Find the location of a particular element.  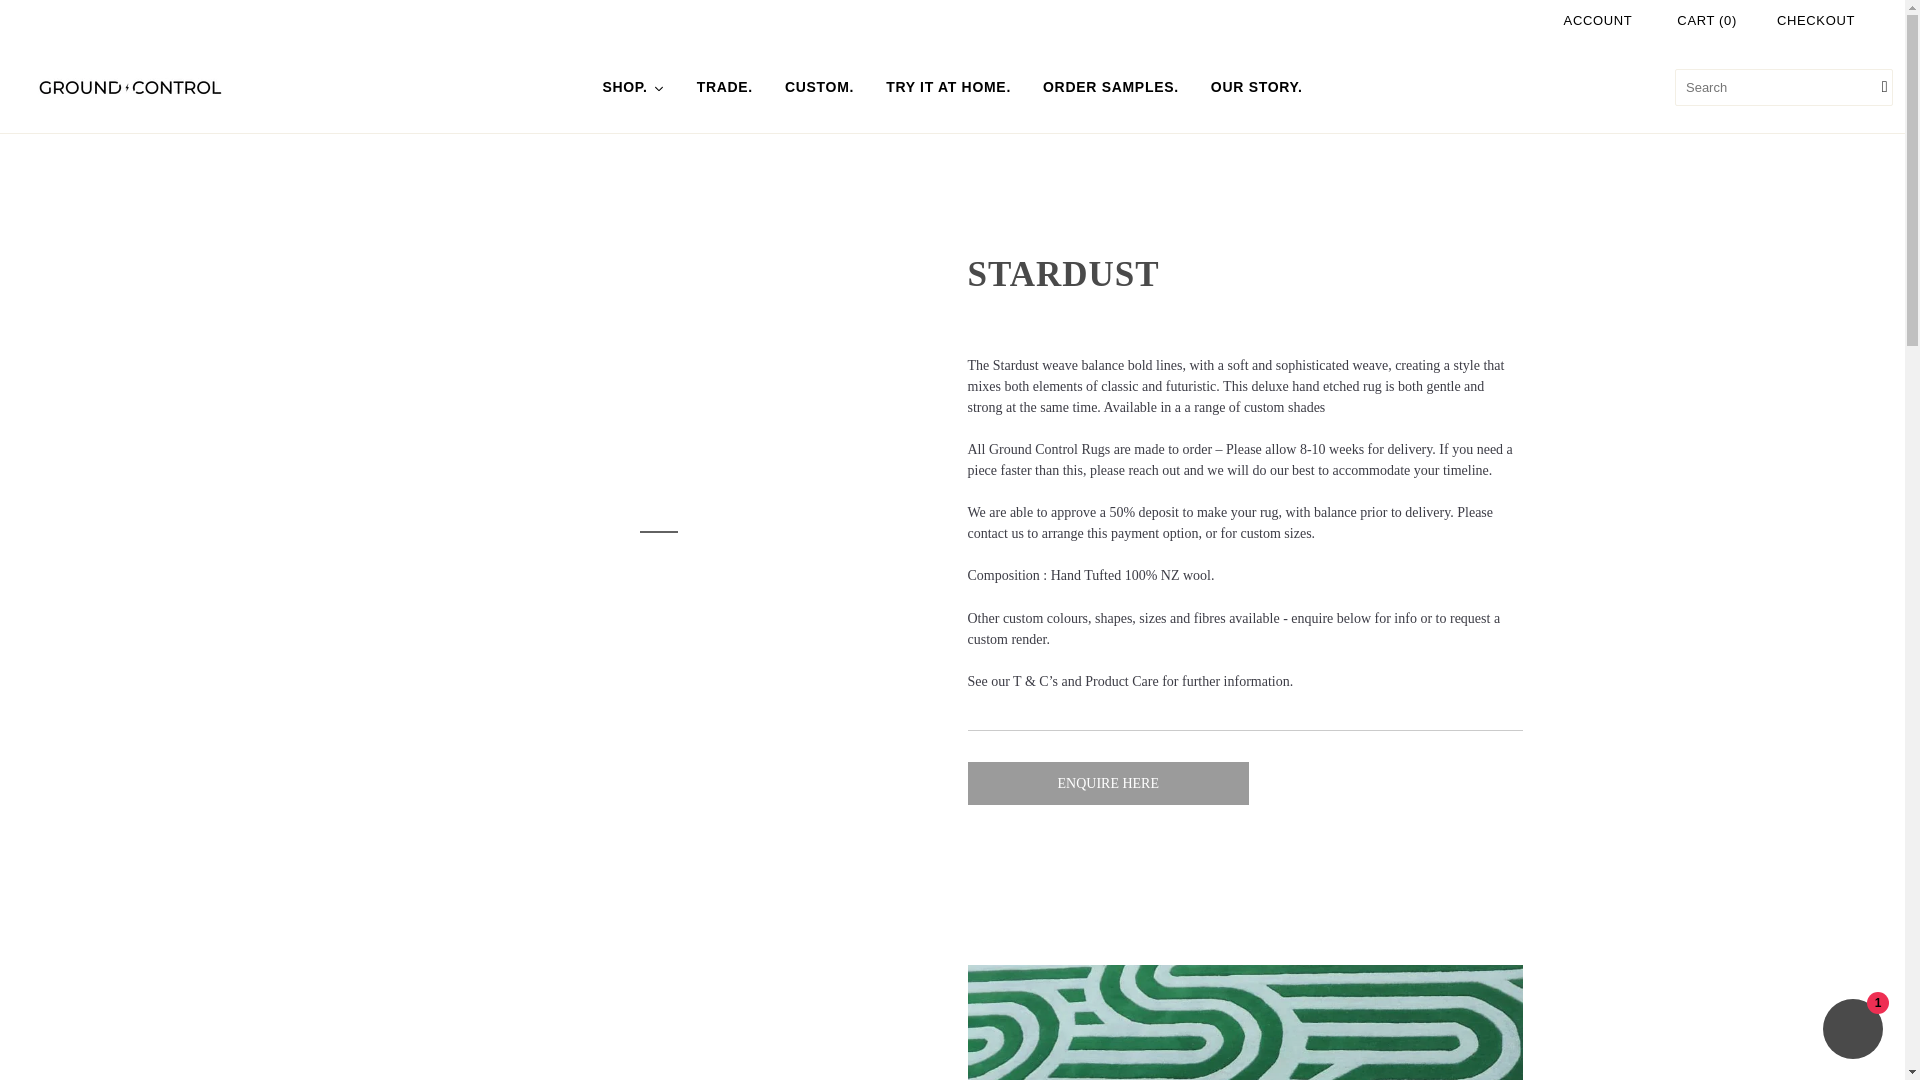

ORDER SAMPLES. is located at coordinates (1110, 88).